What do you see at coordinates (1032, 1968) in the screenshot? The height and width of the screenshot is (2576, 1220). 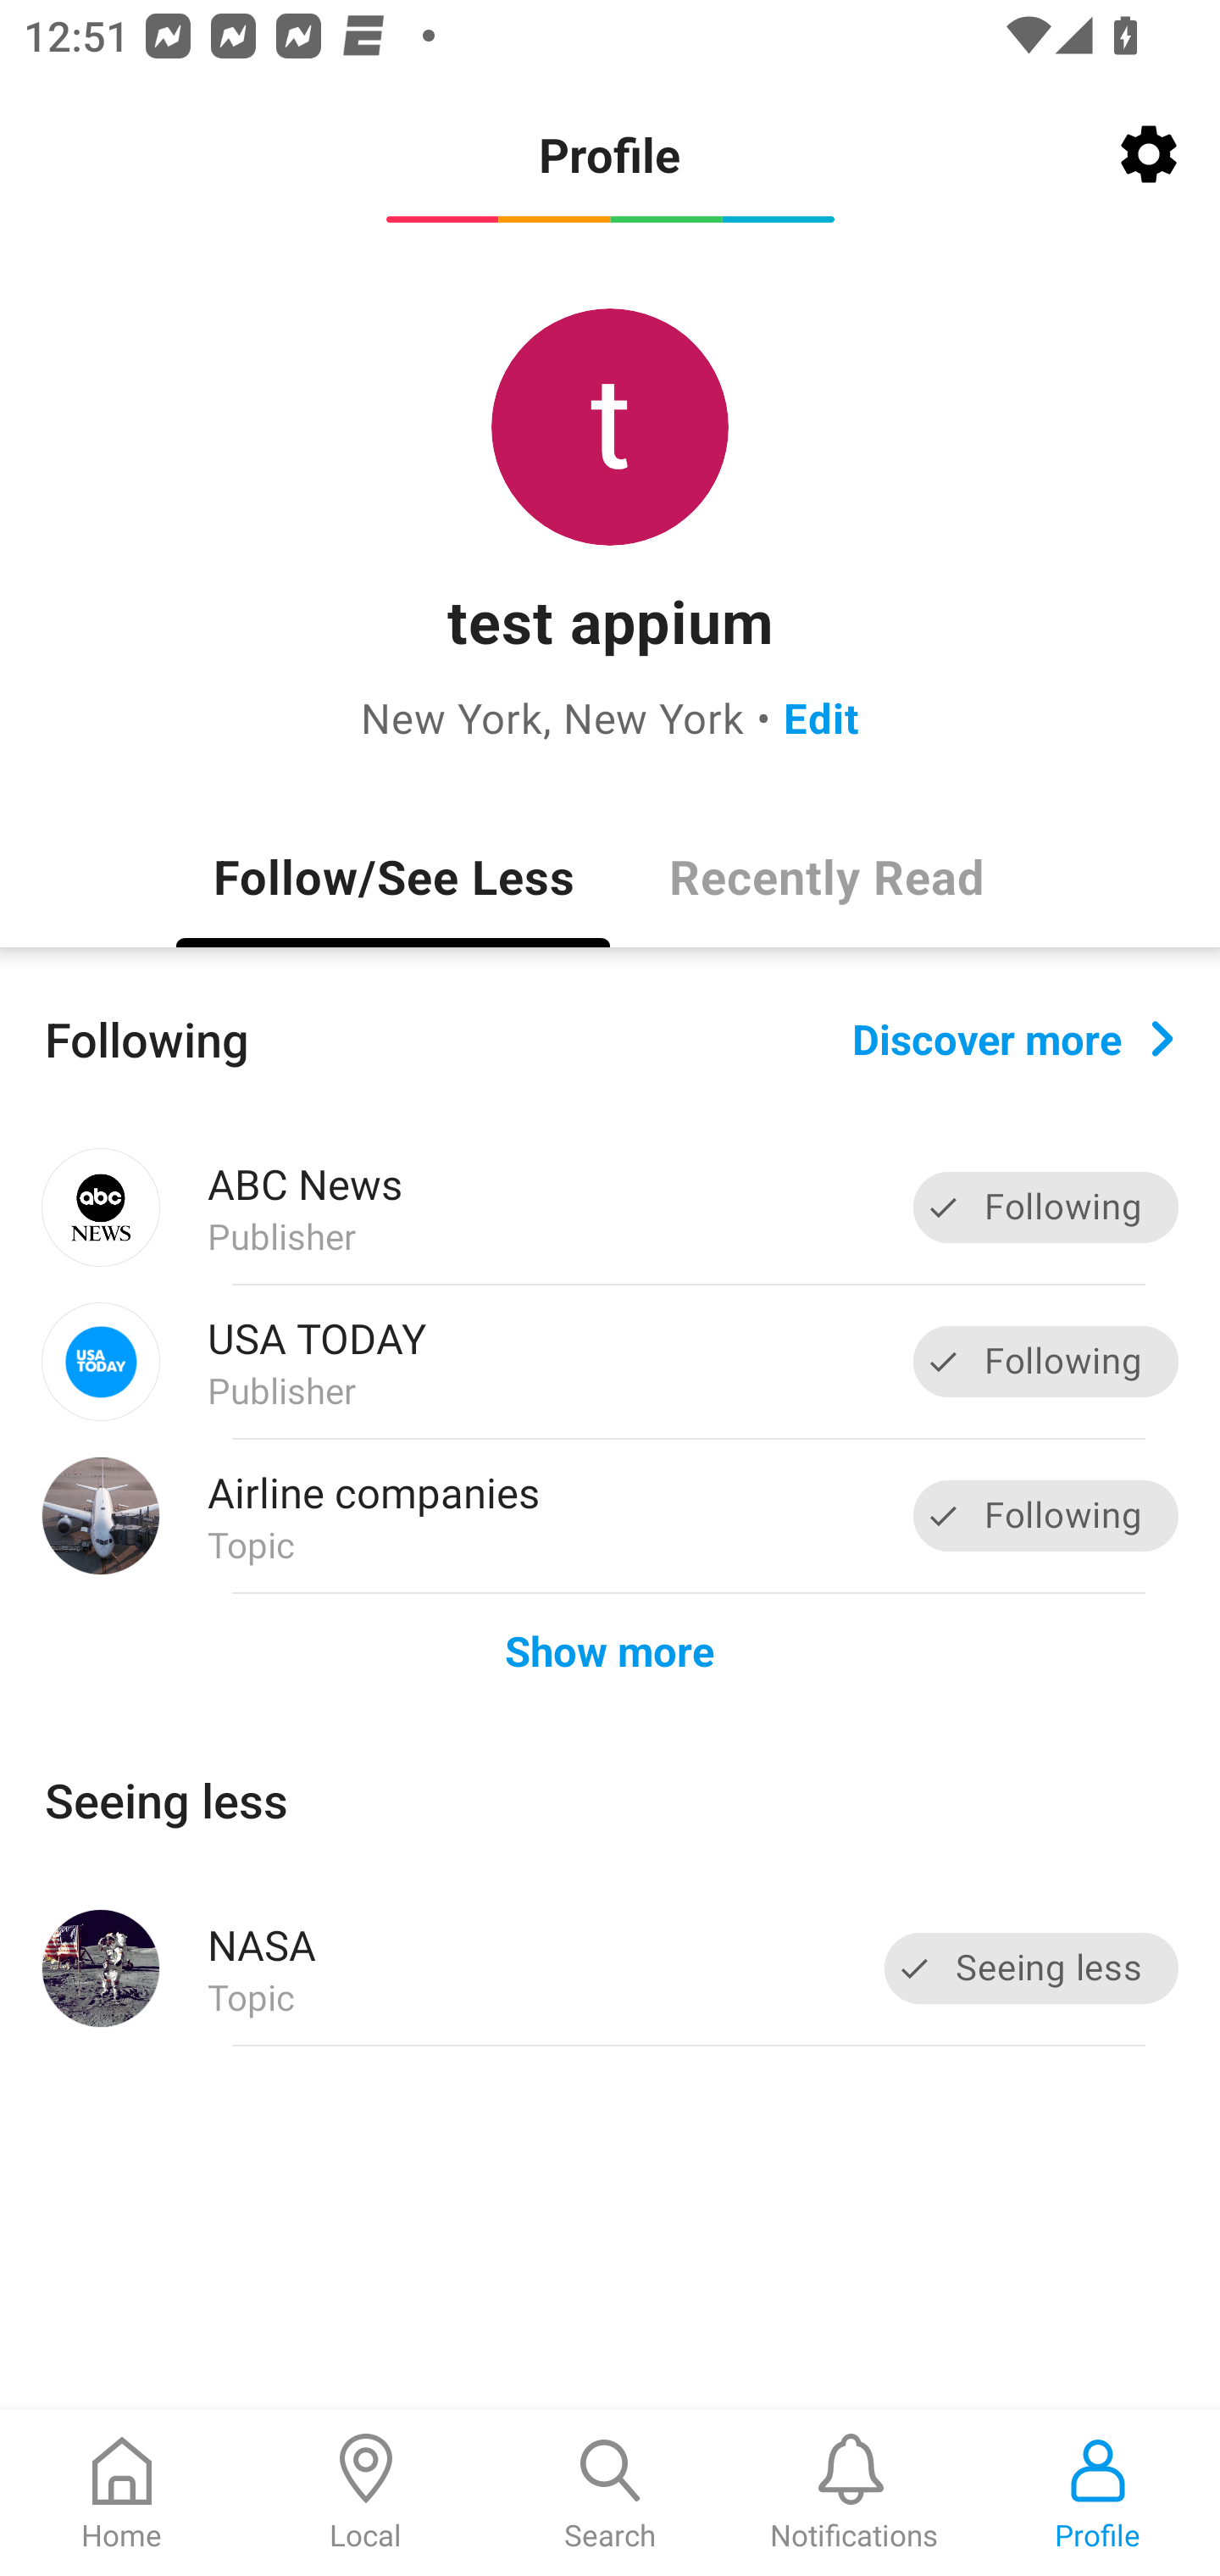 I see `Seeing less` at bounding box center [1032, 1968].